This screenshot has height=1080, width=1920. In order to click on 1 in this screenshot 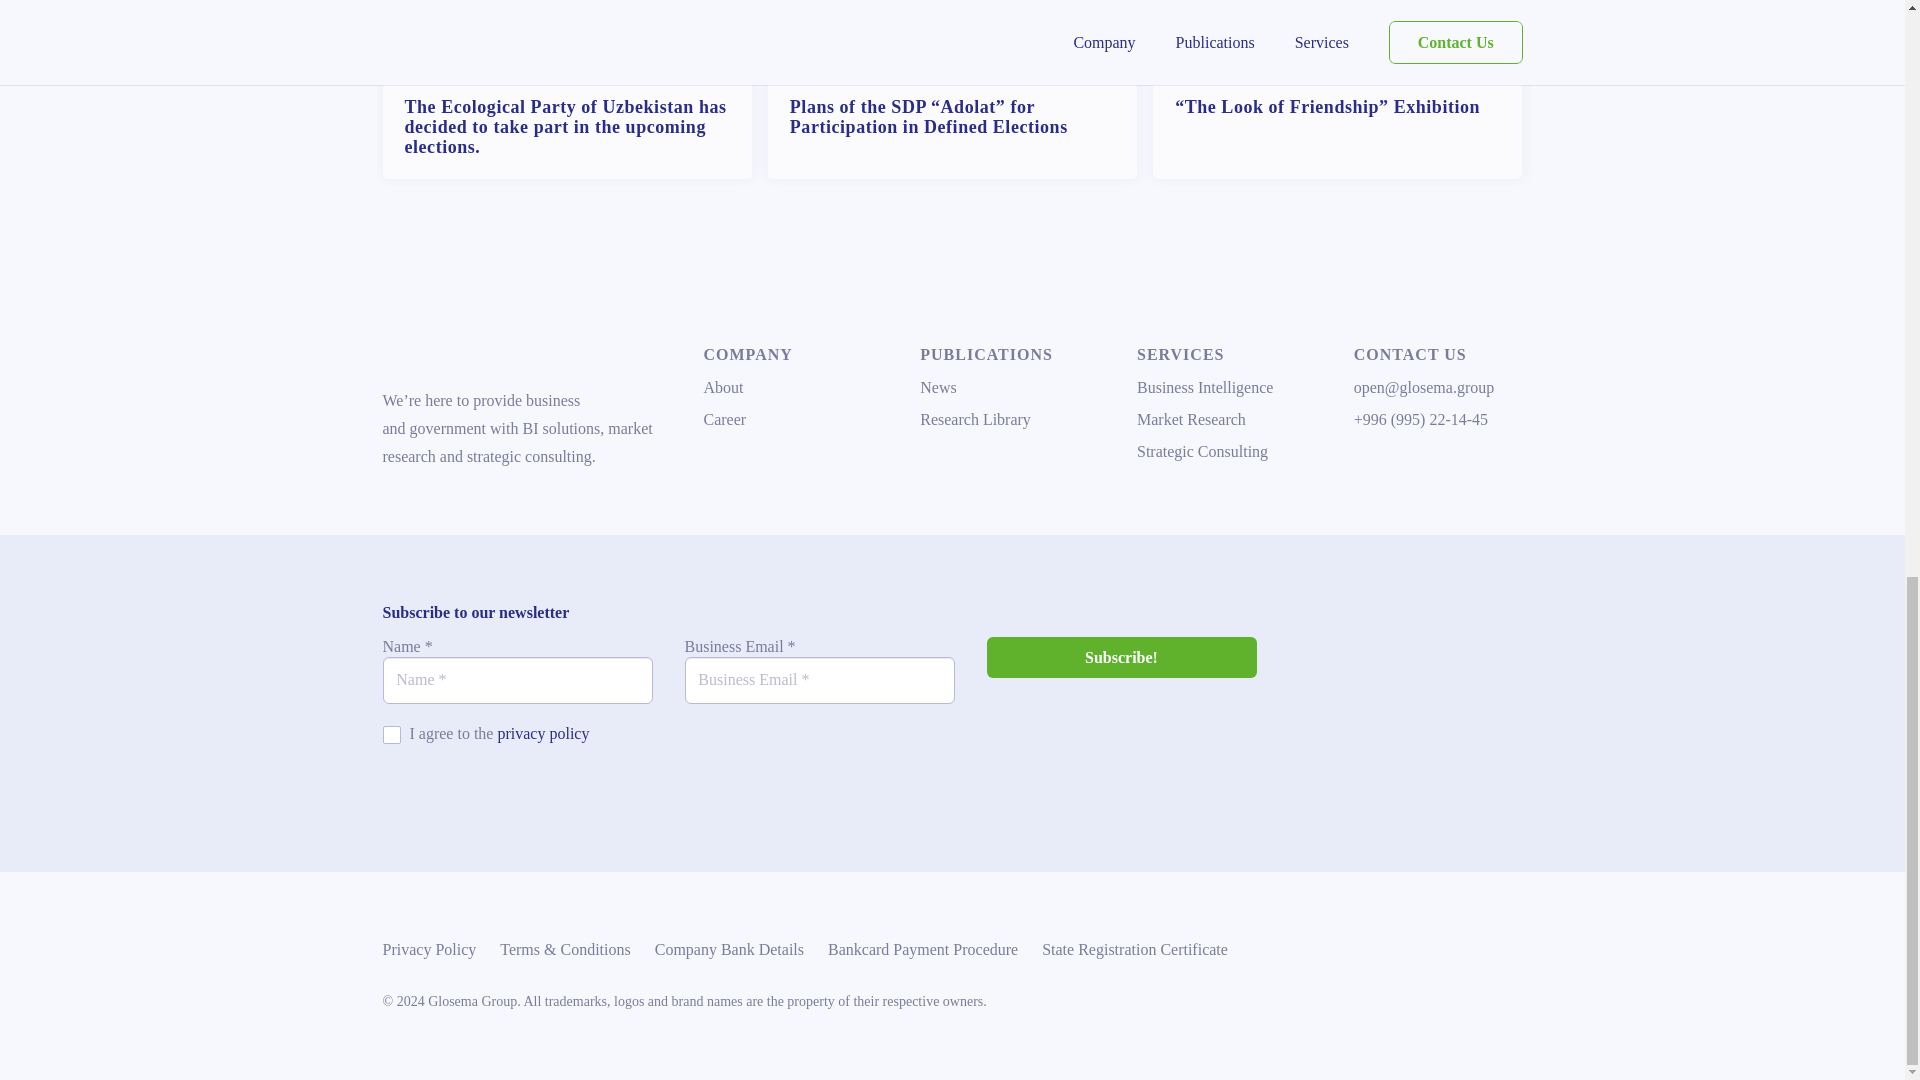, I will do `click(390, 734)`.